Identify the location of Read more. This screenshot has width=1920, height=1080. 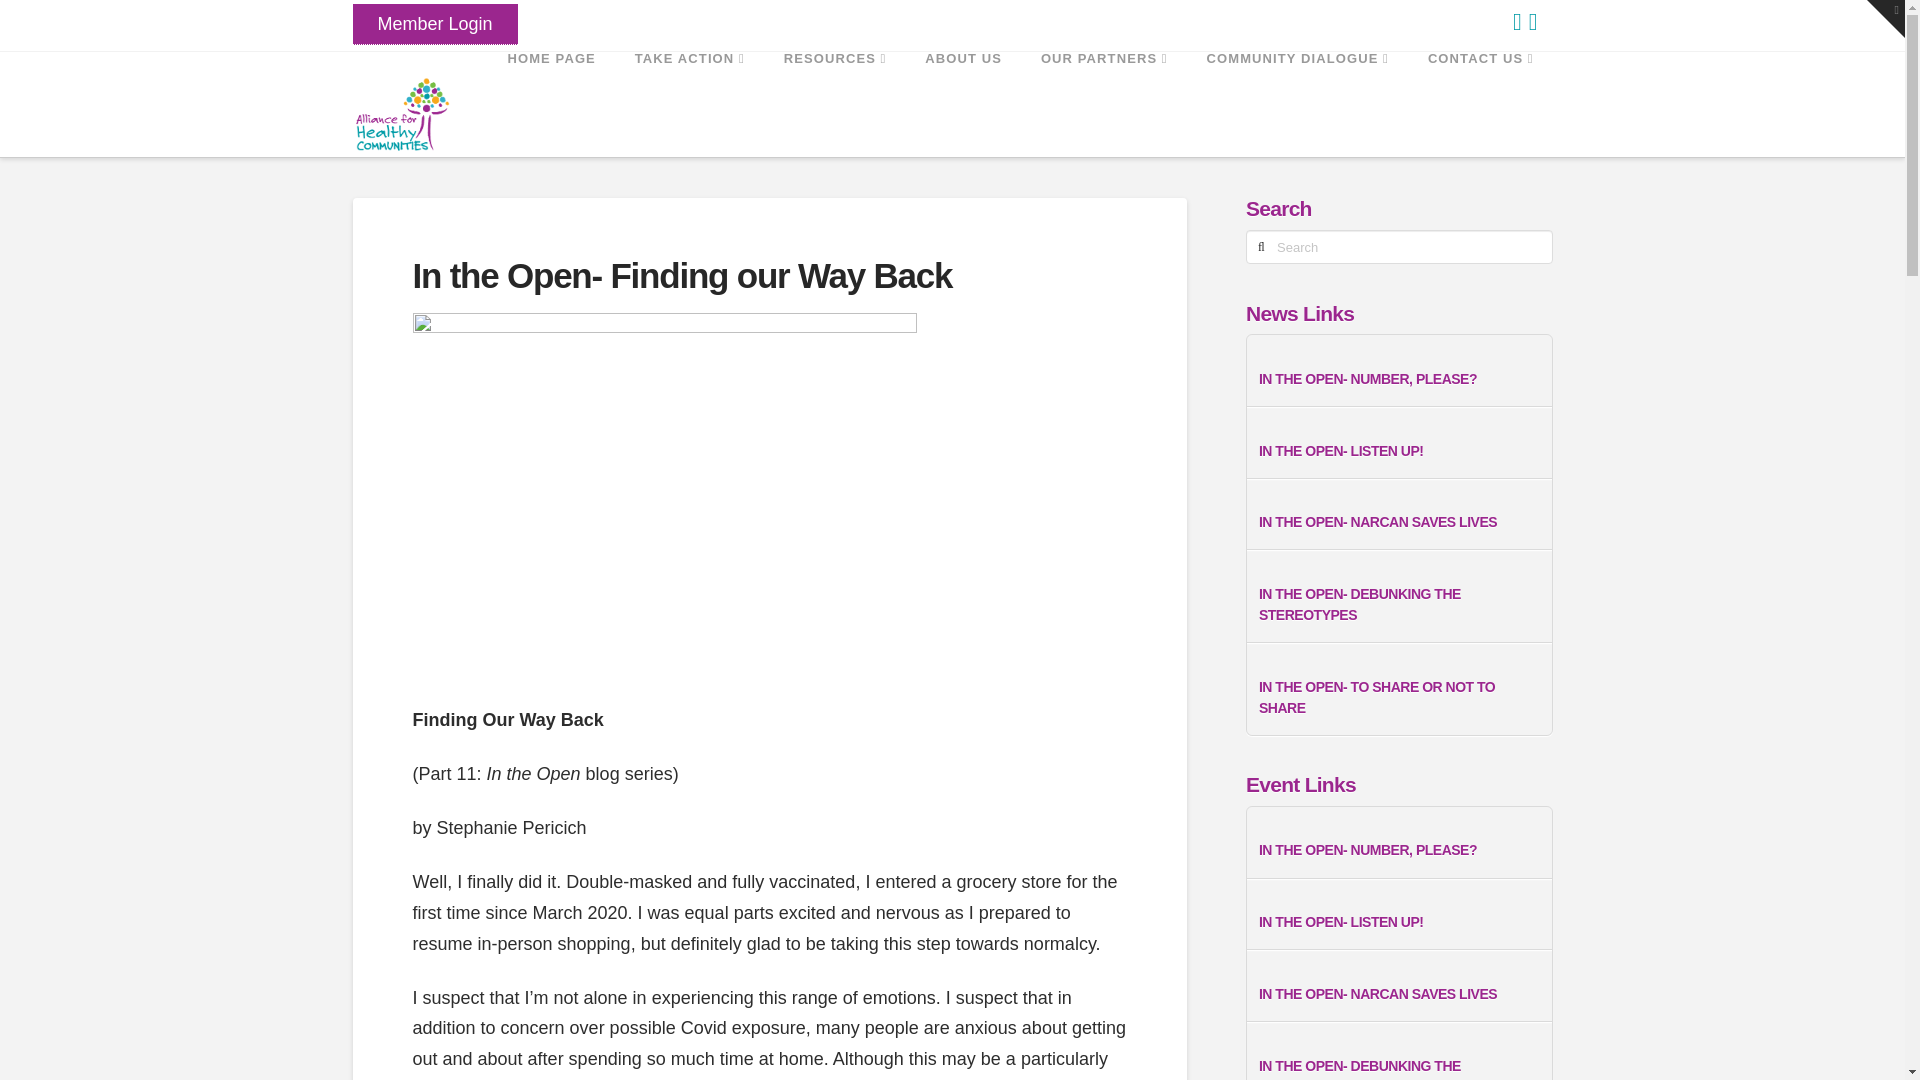
(1399, 850).